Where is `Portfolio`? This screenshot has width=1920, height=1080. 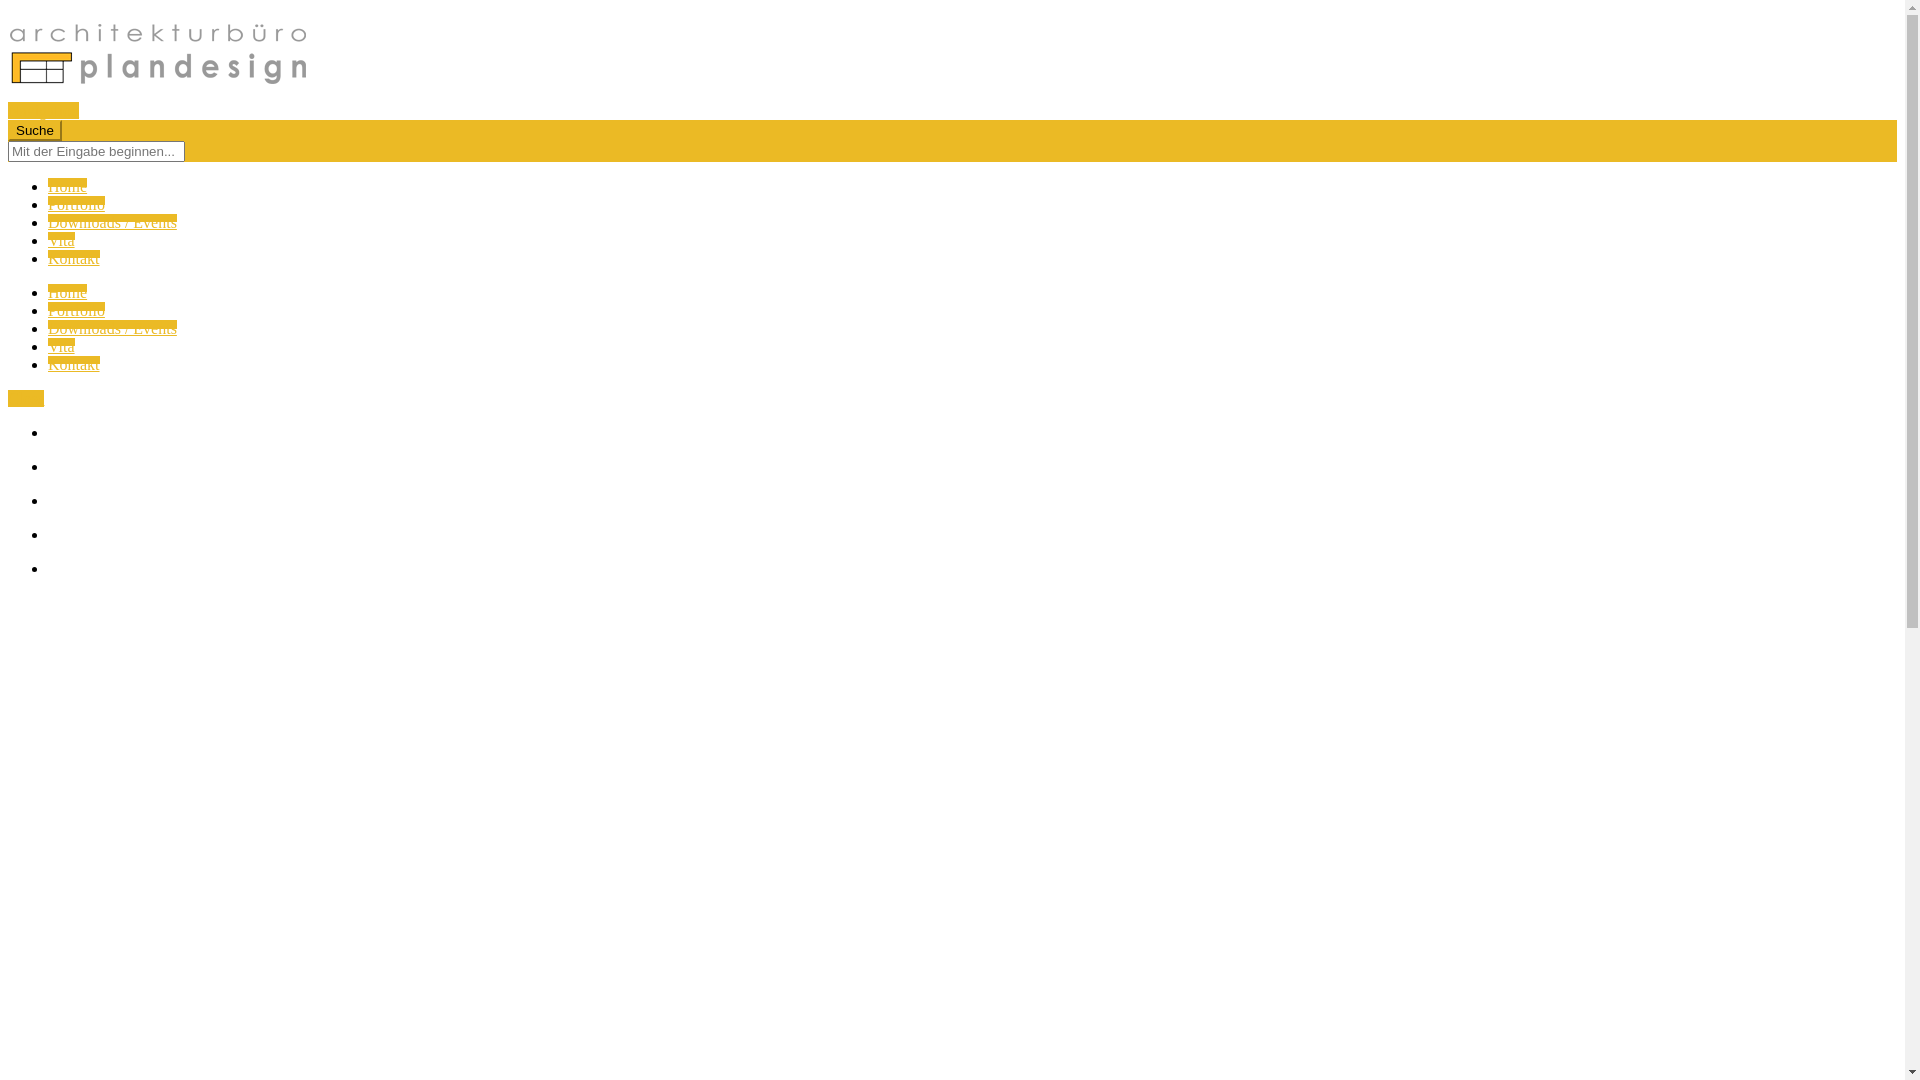 Portfolio is located at coordinates (76, 204).